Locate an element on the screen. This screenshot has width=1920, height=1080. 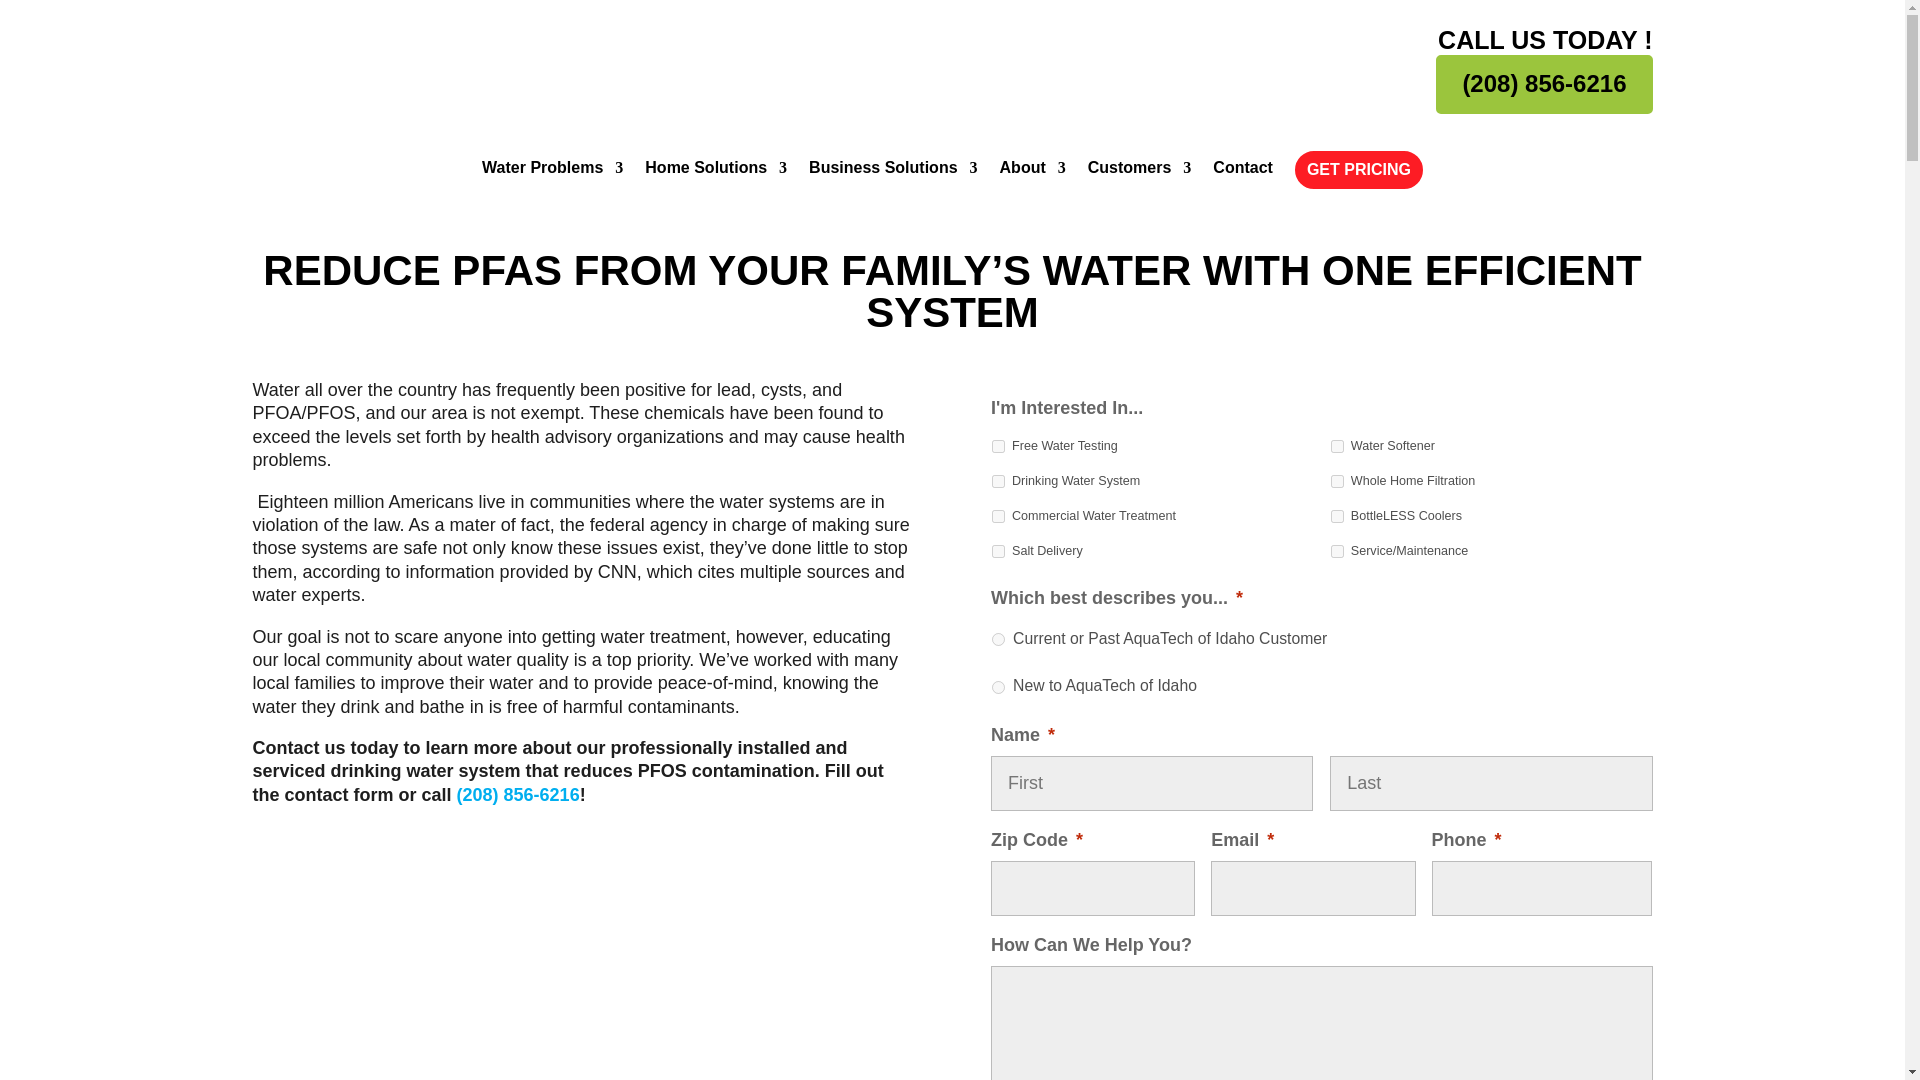
Commercial Water Treatment is located at coordinates (998, 516).